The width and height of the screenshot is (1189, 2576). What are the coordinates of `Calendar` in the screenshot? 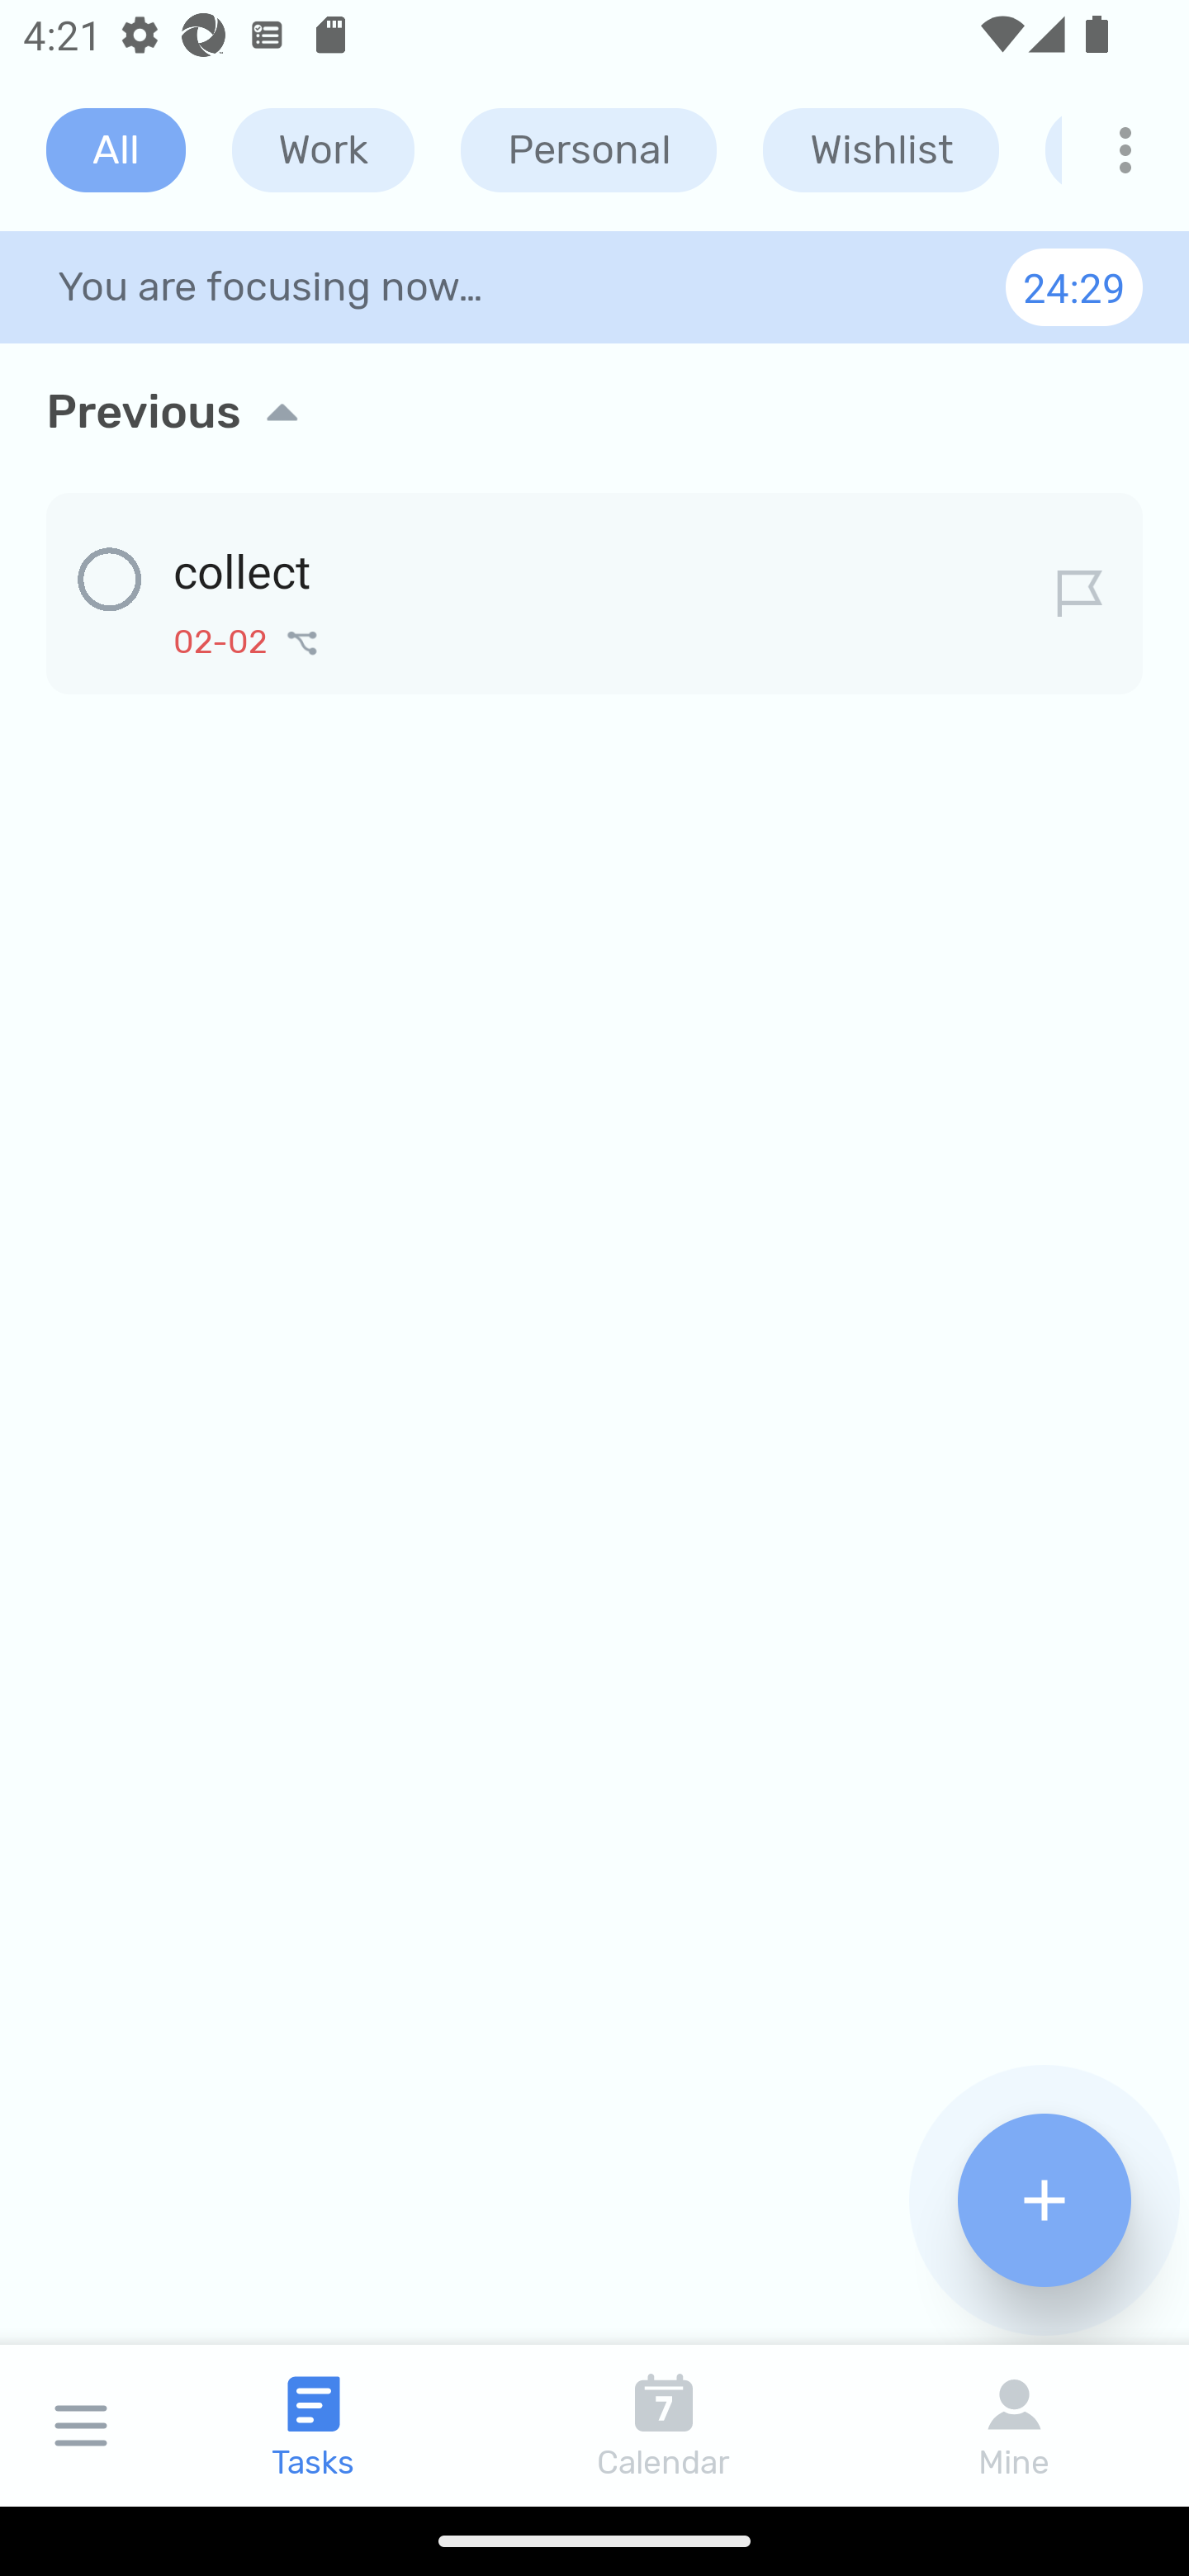 It's located at (664, 2425).